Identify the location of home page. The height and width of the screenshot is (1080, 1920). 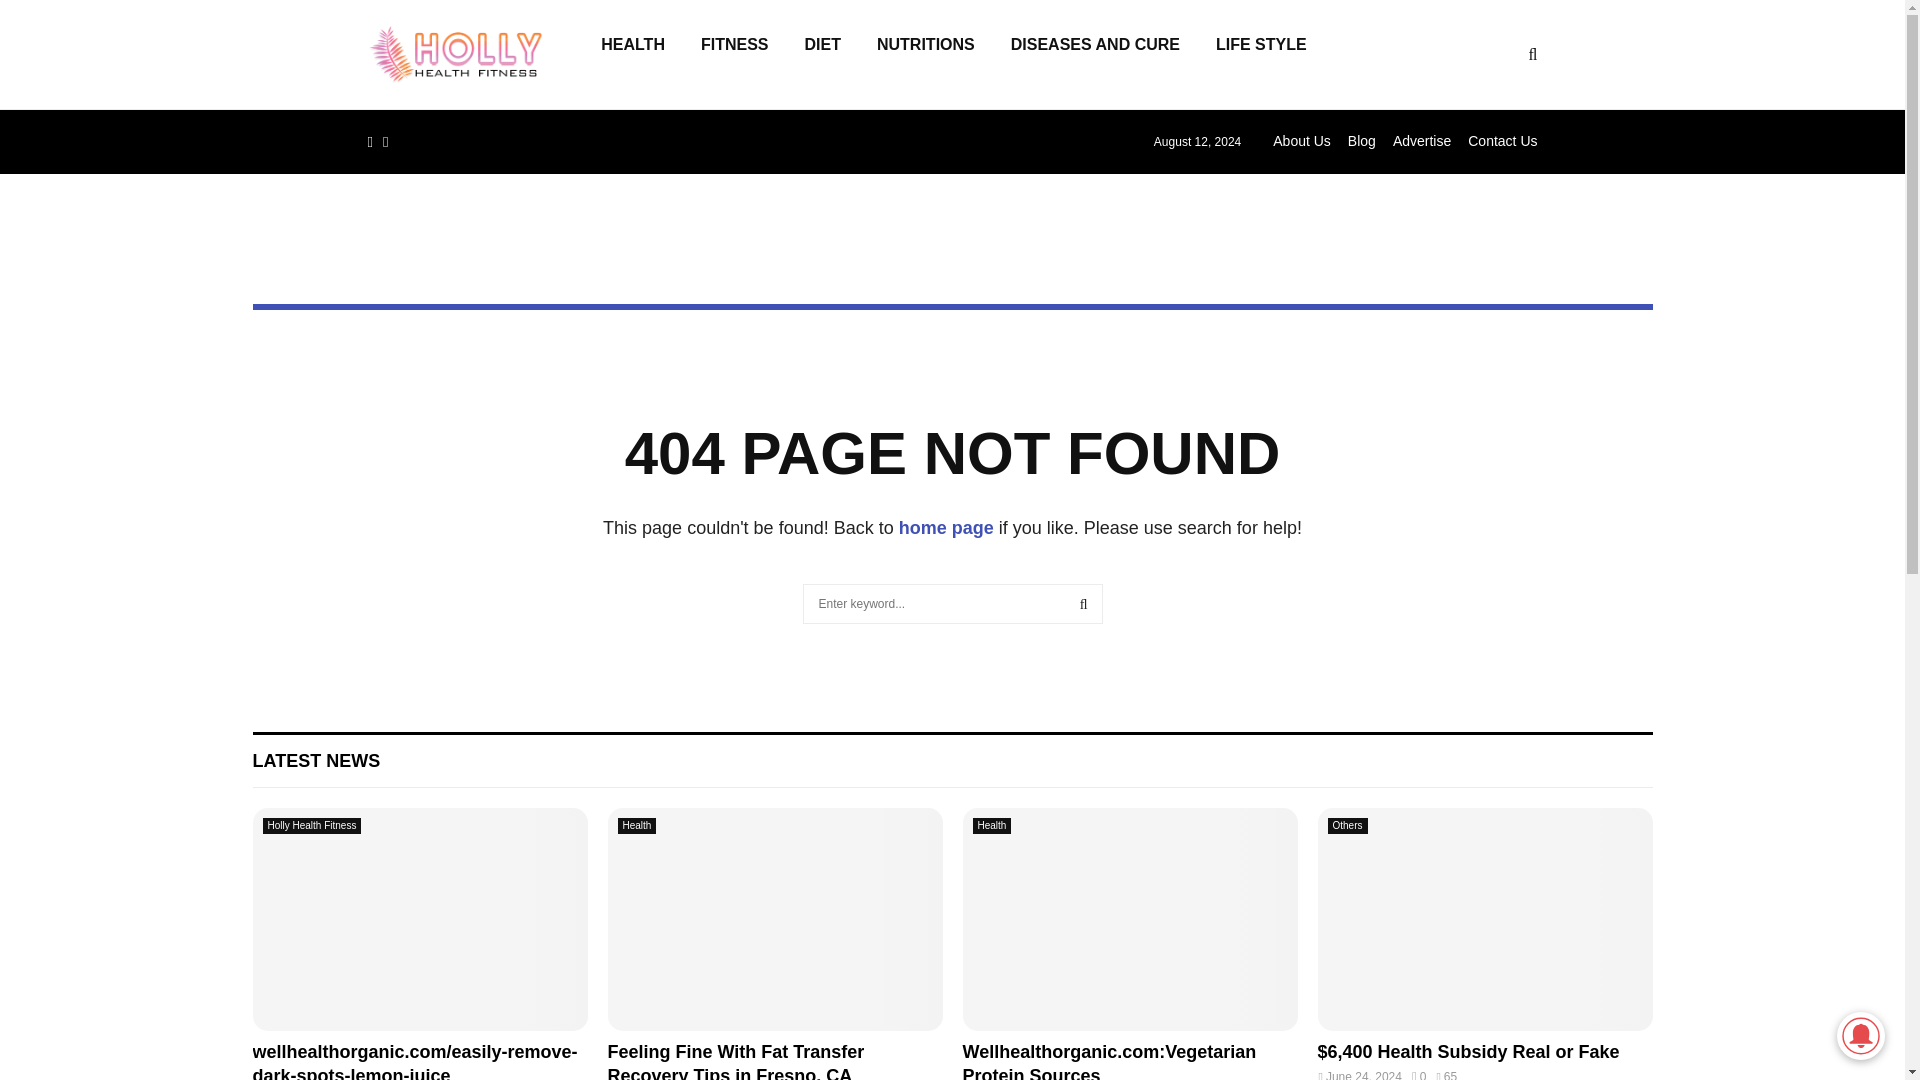
(946, 528).